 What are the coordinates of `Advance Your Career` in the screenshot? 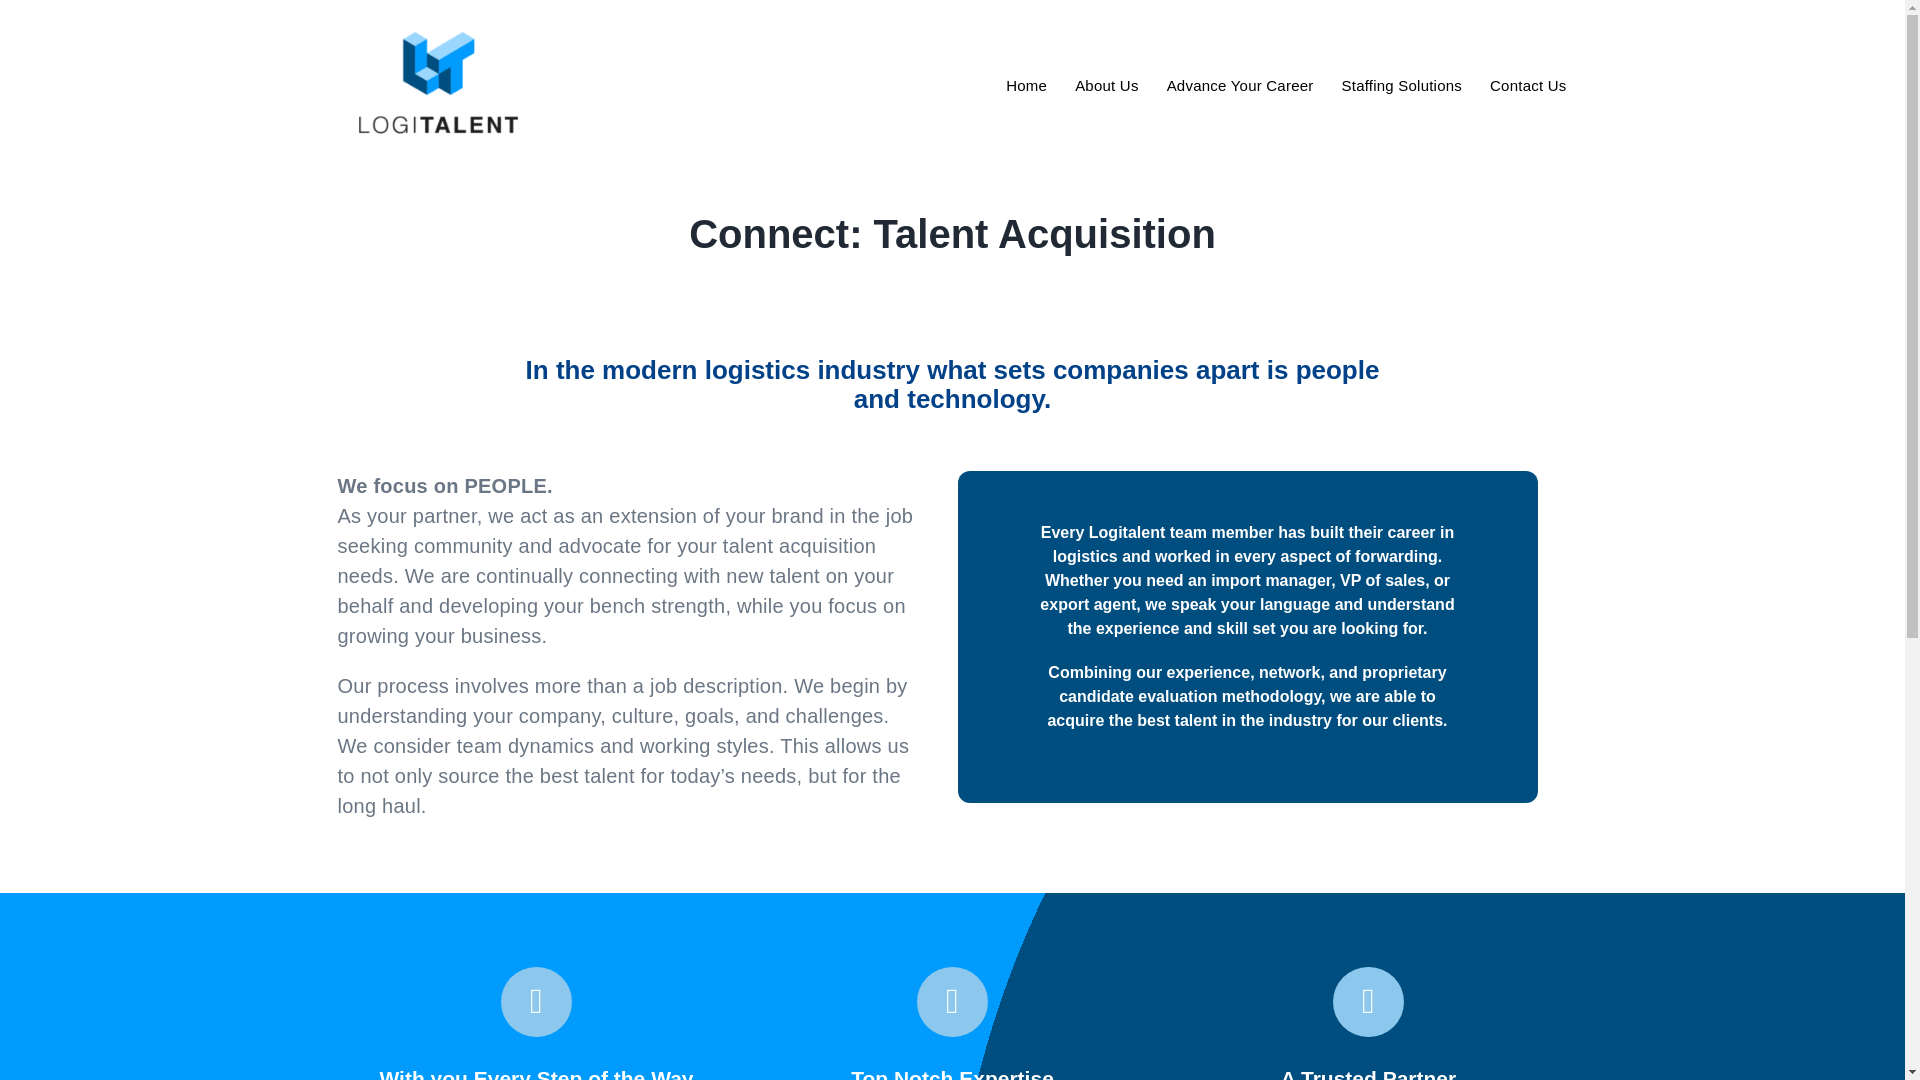 It's located at (1240, 85).